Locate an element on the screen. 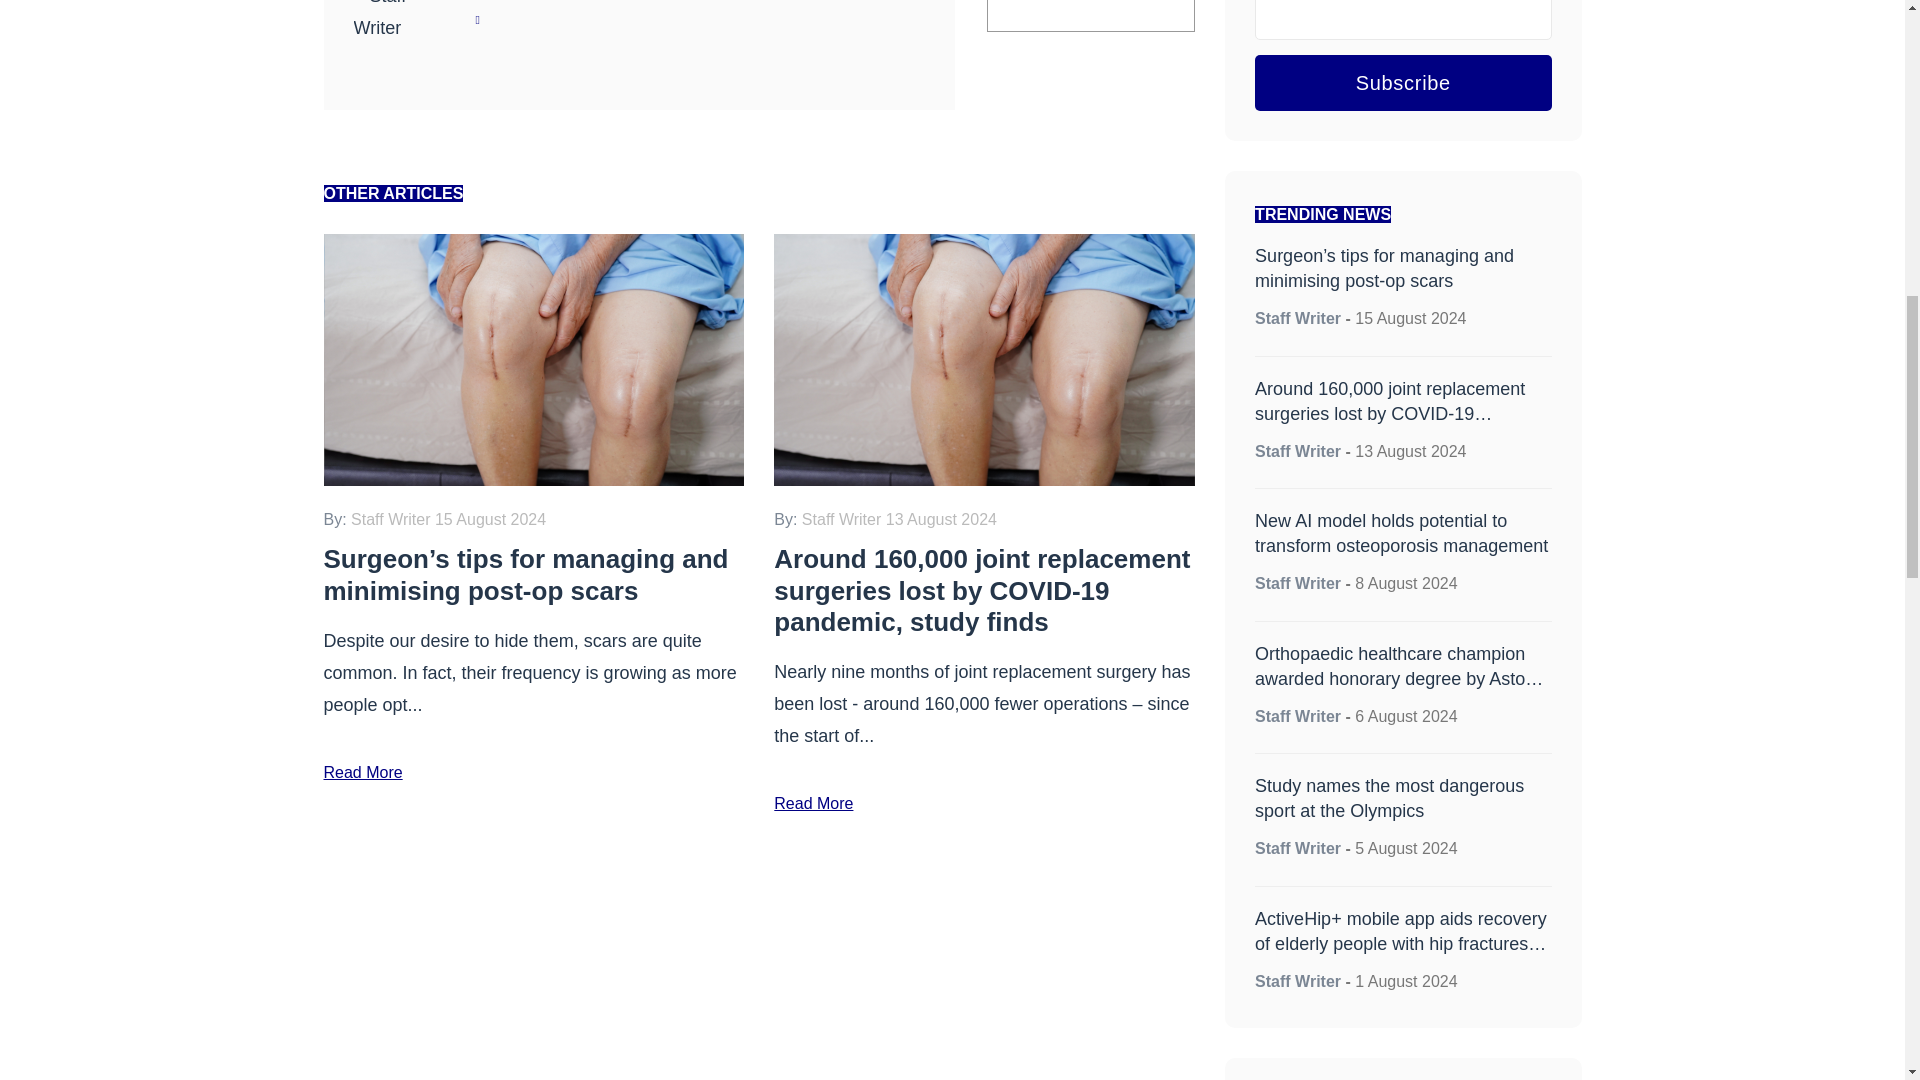 The height and width of the screenshot is (1080, 1920). Posts by Staff Writer is located at coordinates (530, 2).